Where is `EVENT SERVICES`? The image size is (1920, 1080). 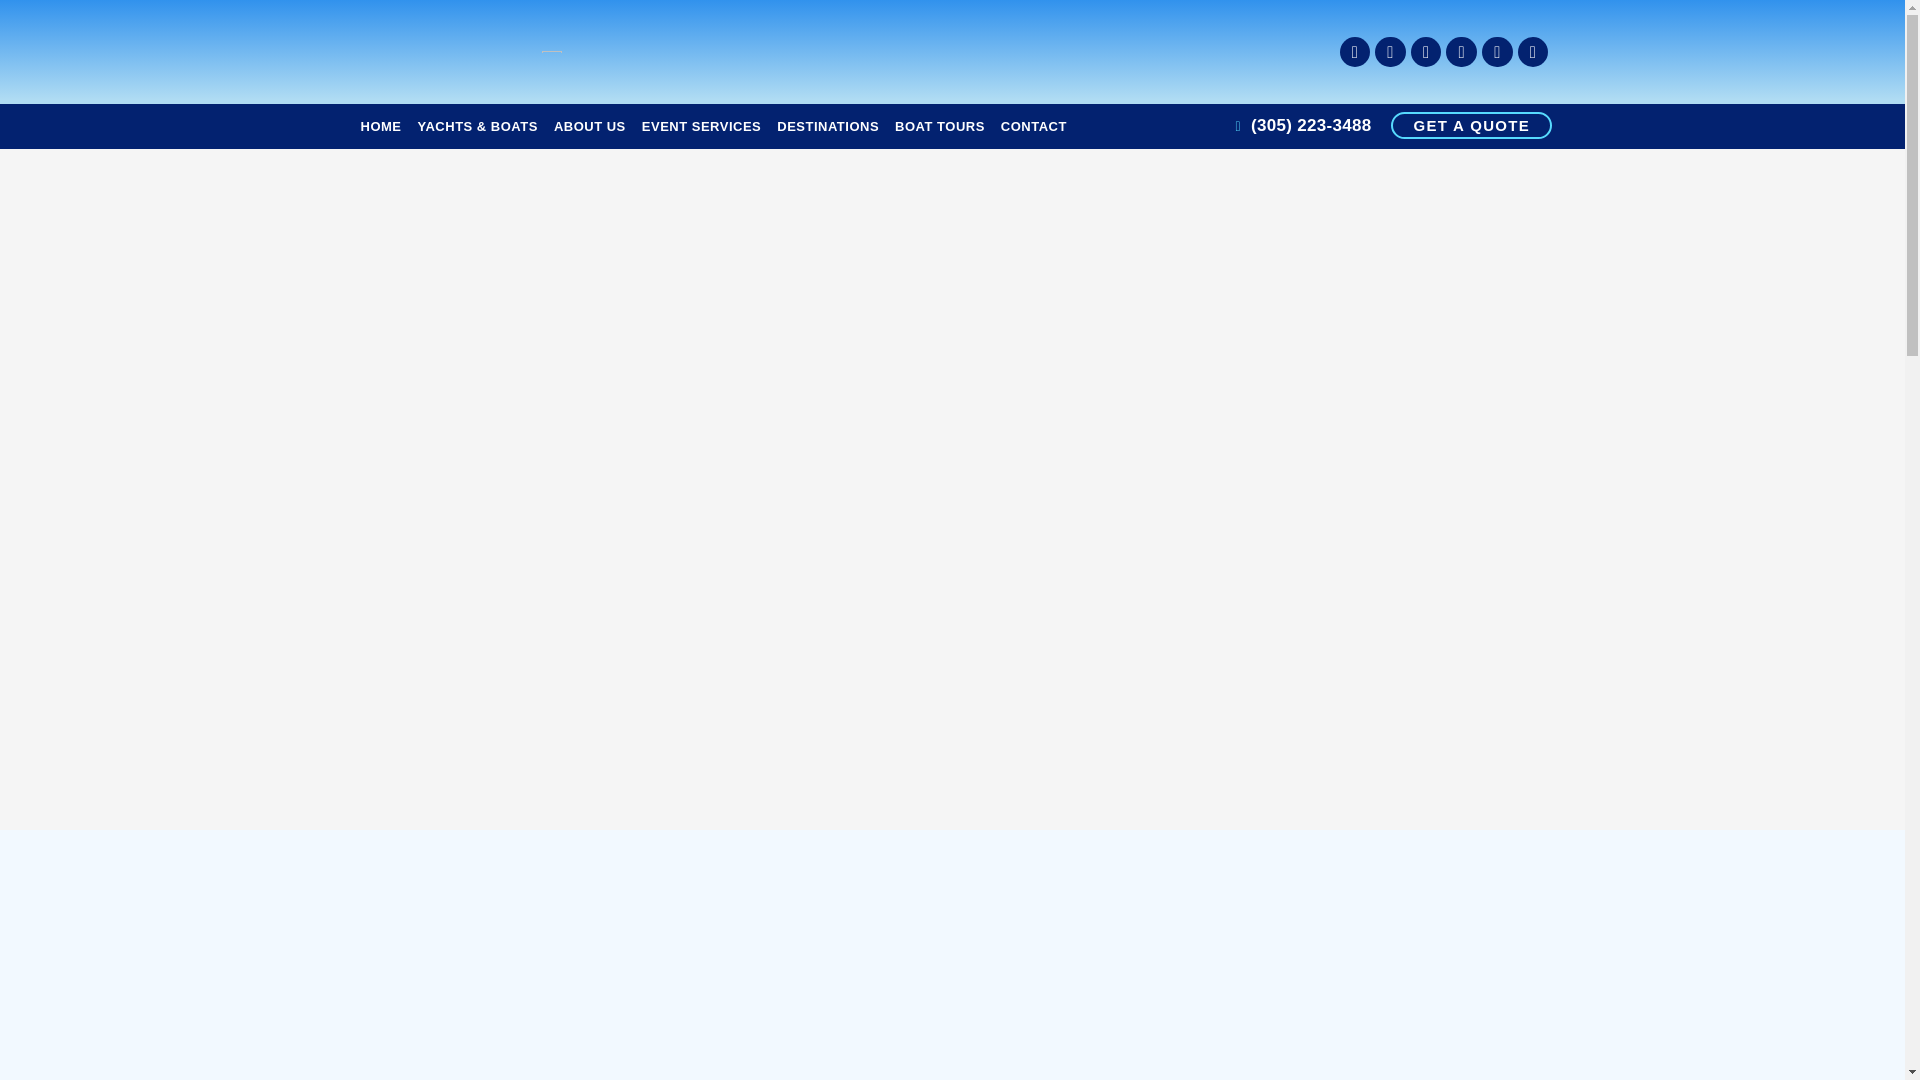
EVENT SERVICES is located at coordinates (701, 125).